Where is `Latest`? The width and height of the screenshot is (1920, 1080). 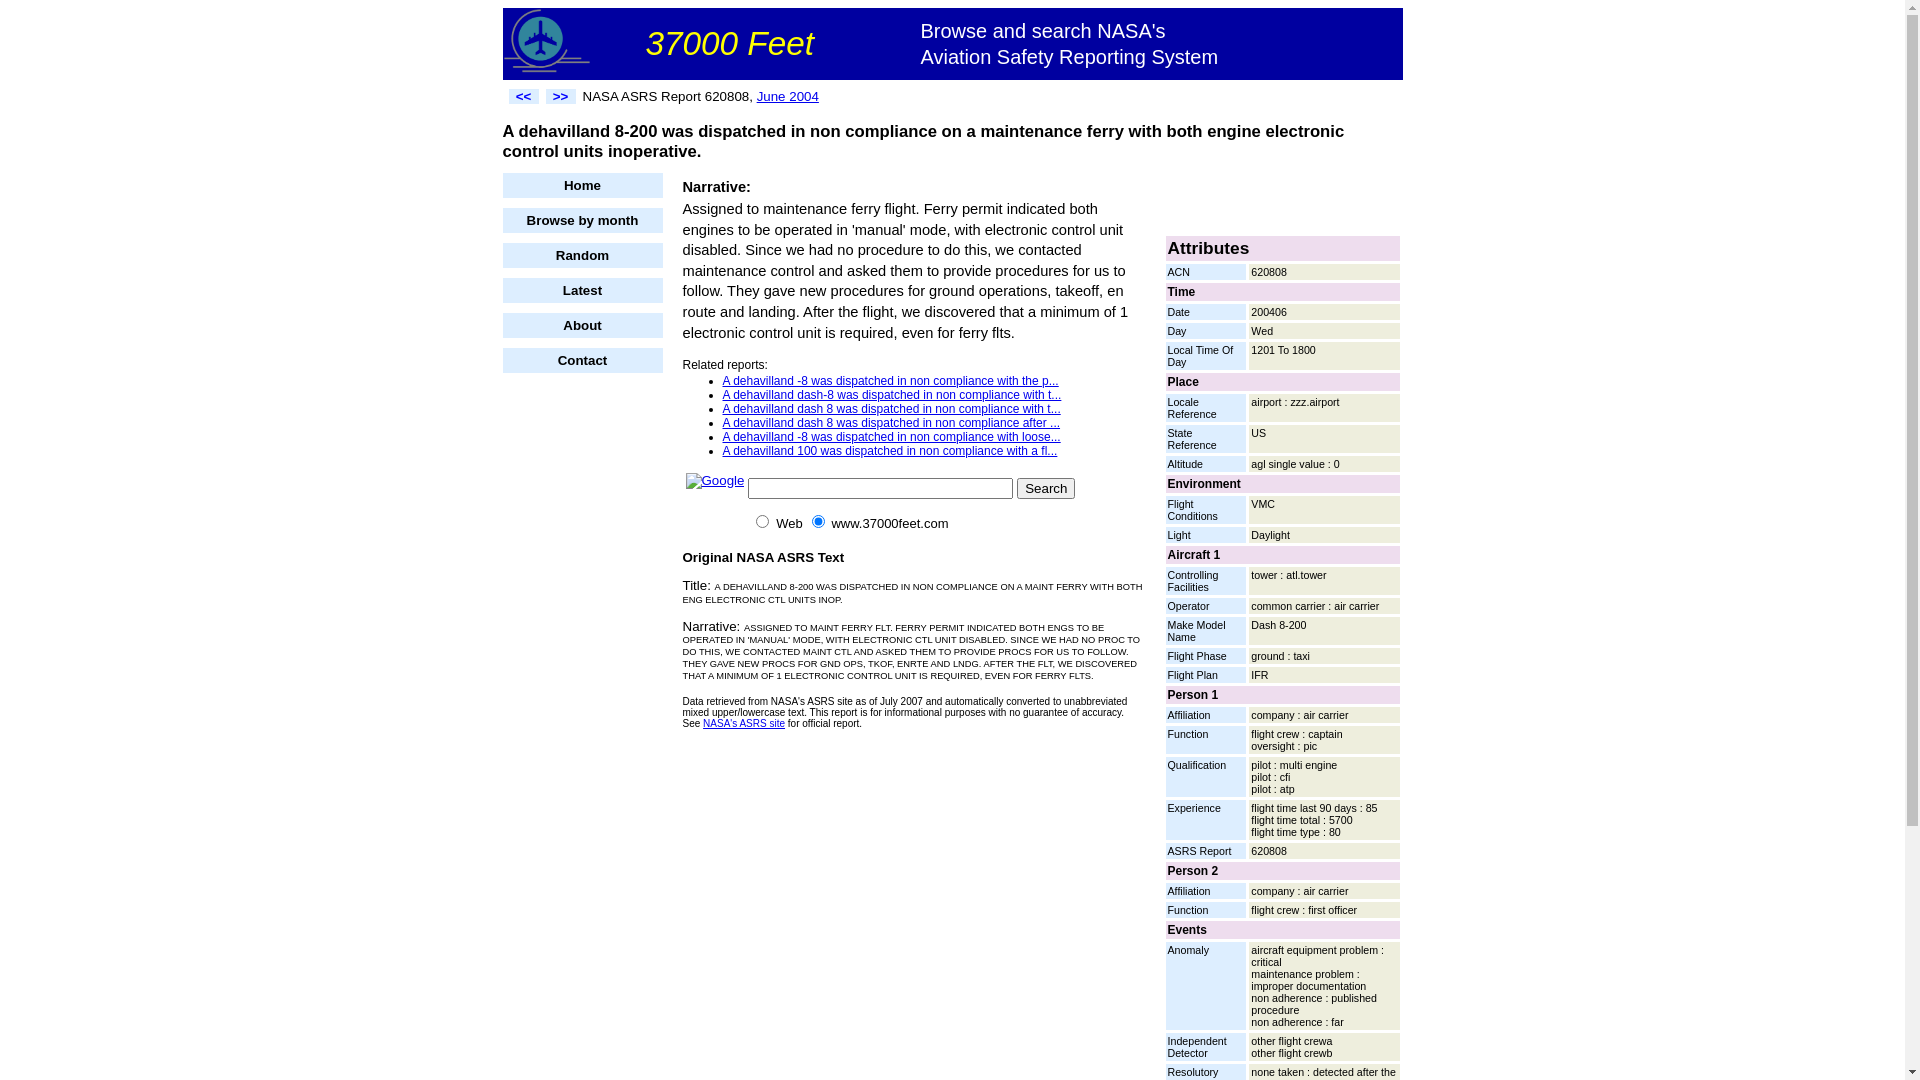 Latest is located at coordinates (582, 290).